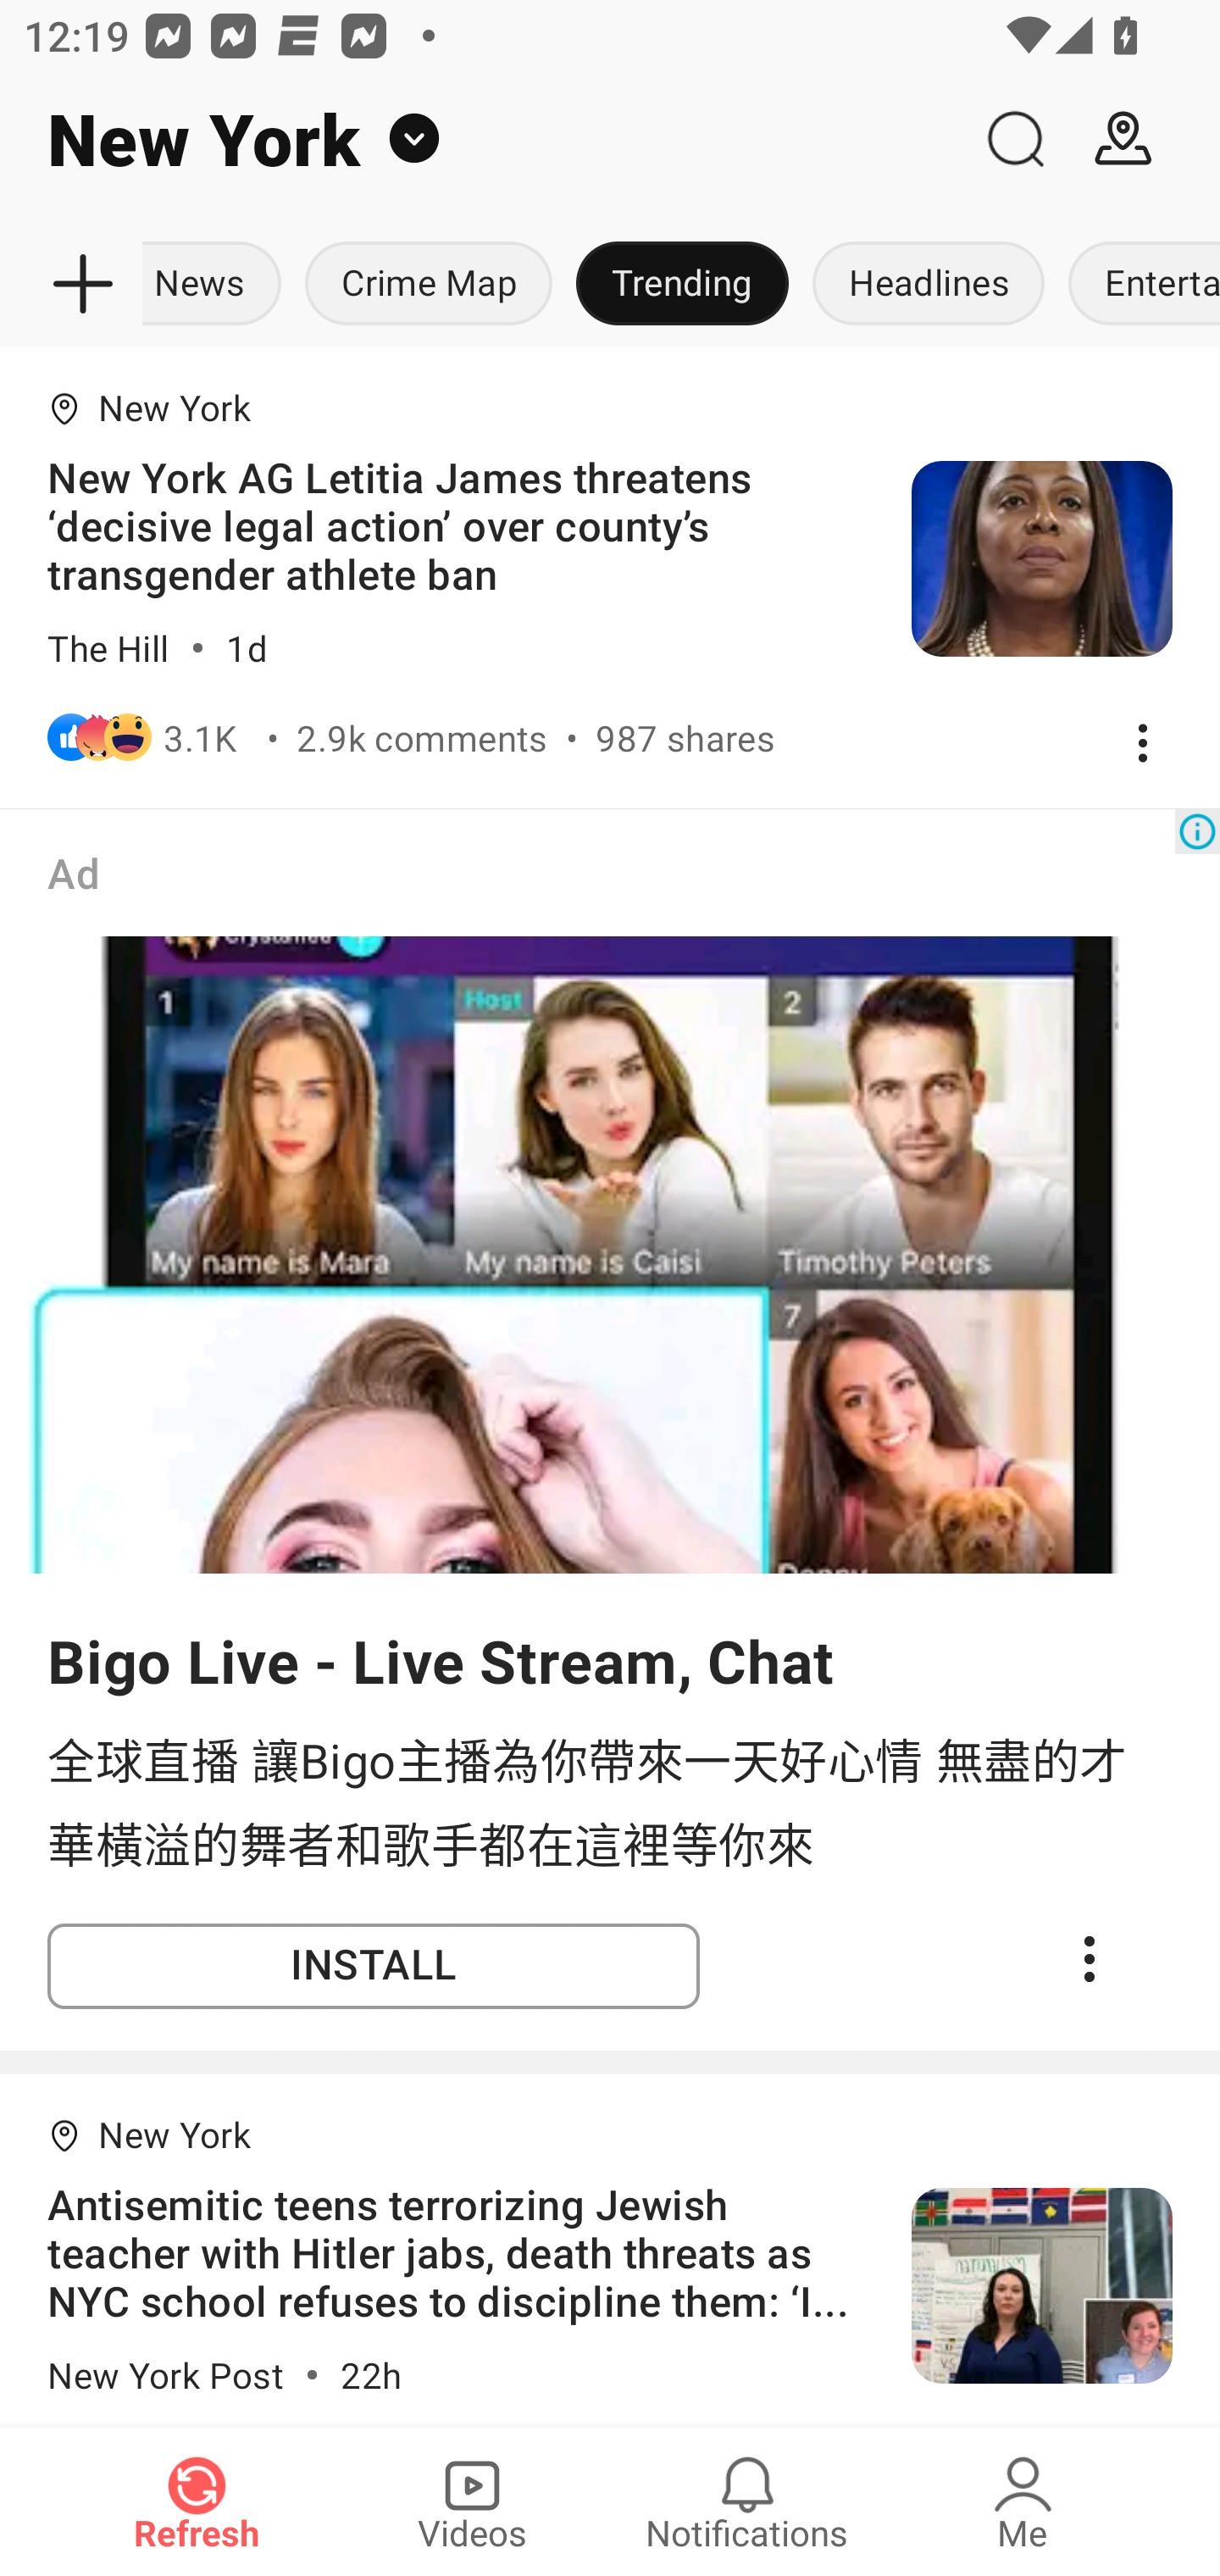  I want to click on Videos, so click(472, 2501).